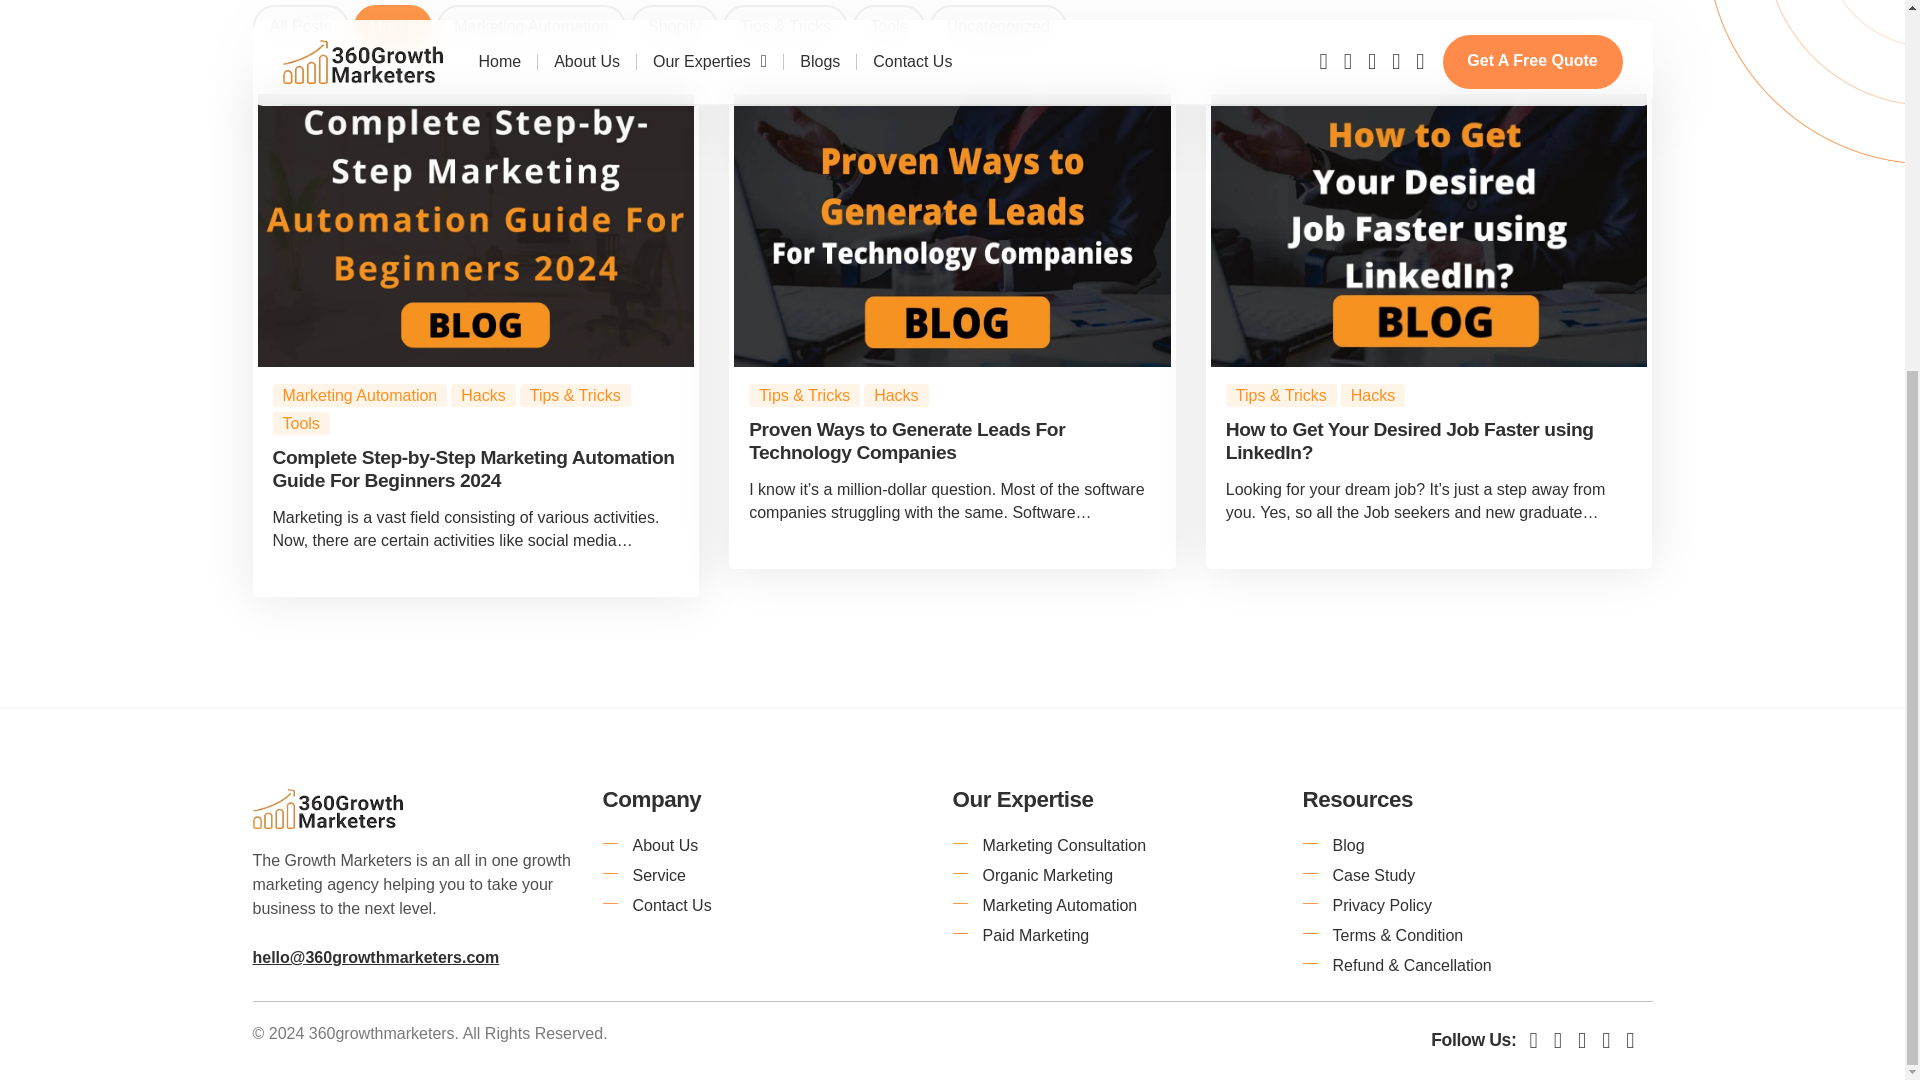 The width and height of the screenshot is (1920, 1080). What do you see at coordinates (998, 26) in the screenshot?
I see `Uncategorized` at bounding box center [998, 26].